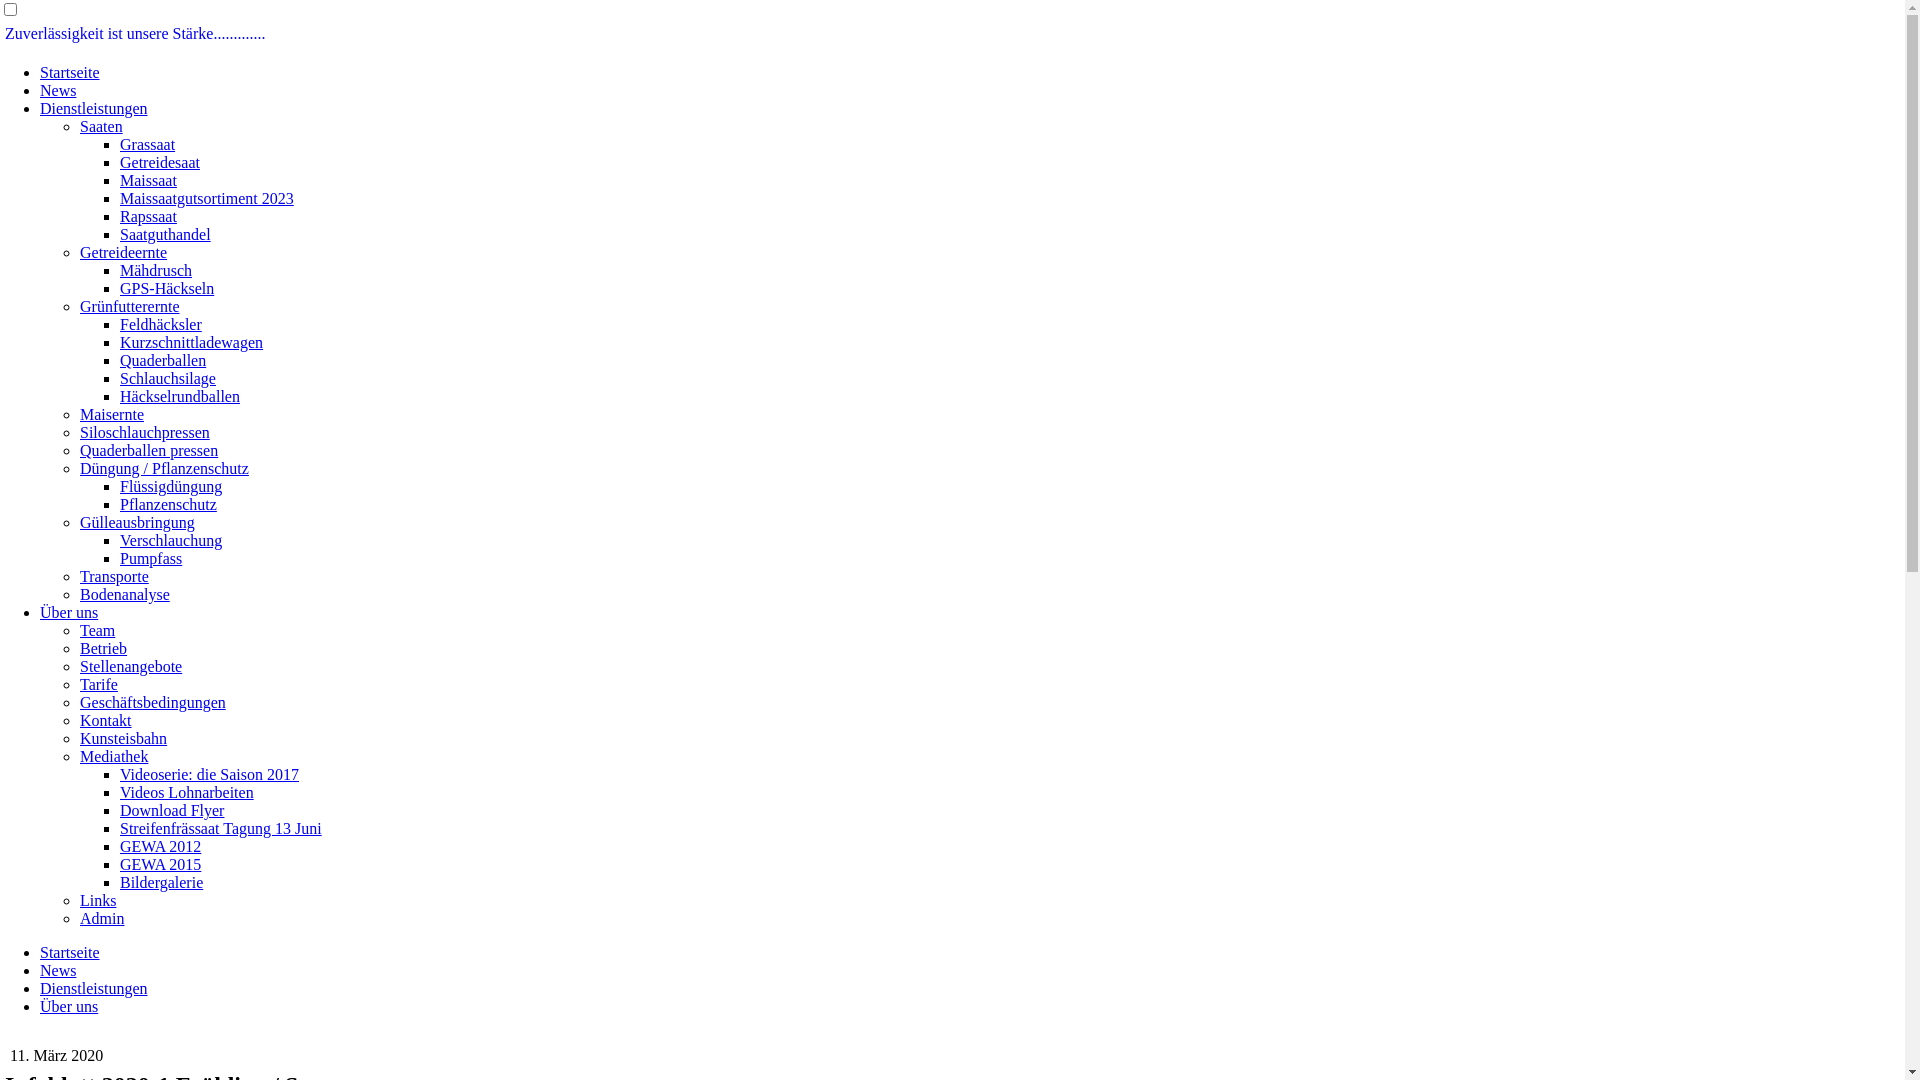 The image size is (1920, 1080). What do you see at coordinates (172, 810) in the screenshot?
I see `Download Flyer` at bounding box center [172, 810].